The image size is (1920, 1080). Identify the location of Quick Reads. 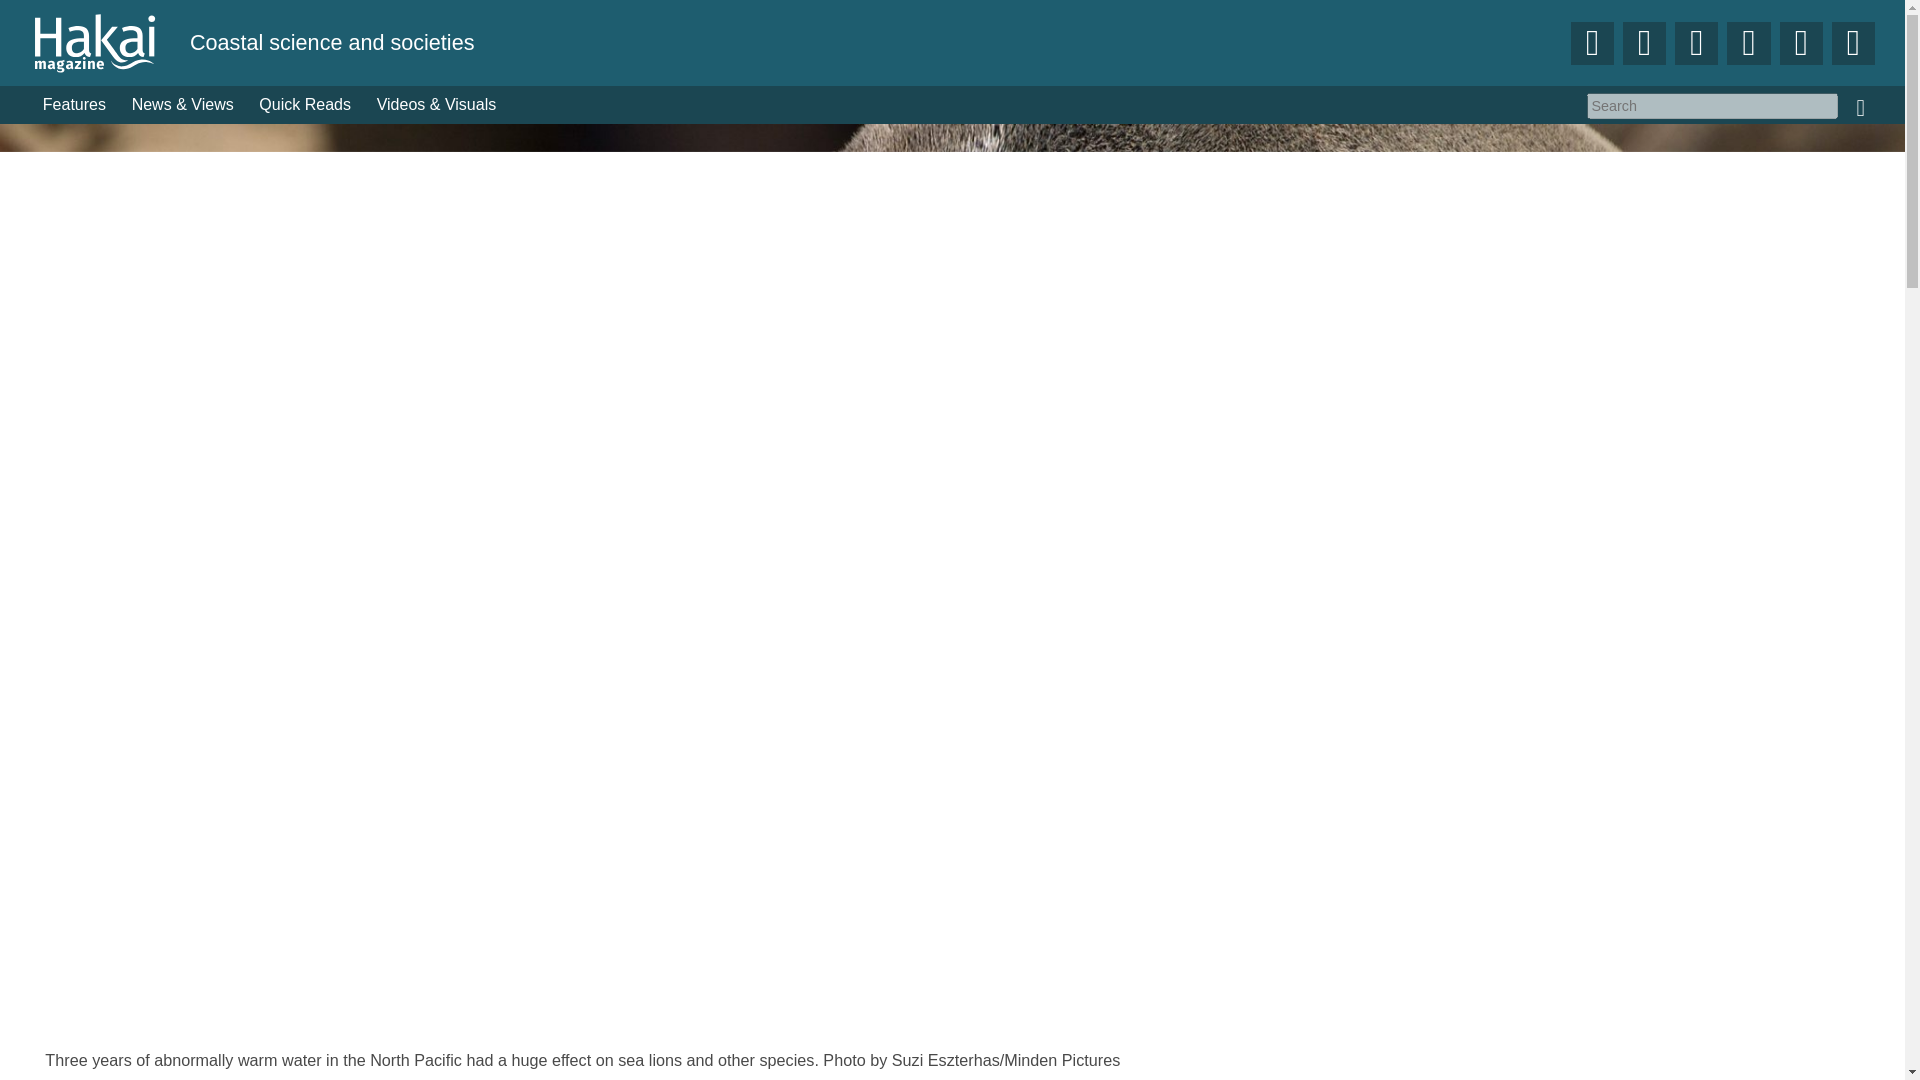
(306, 105).